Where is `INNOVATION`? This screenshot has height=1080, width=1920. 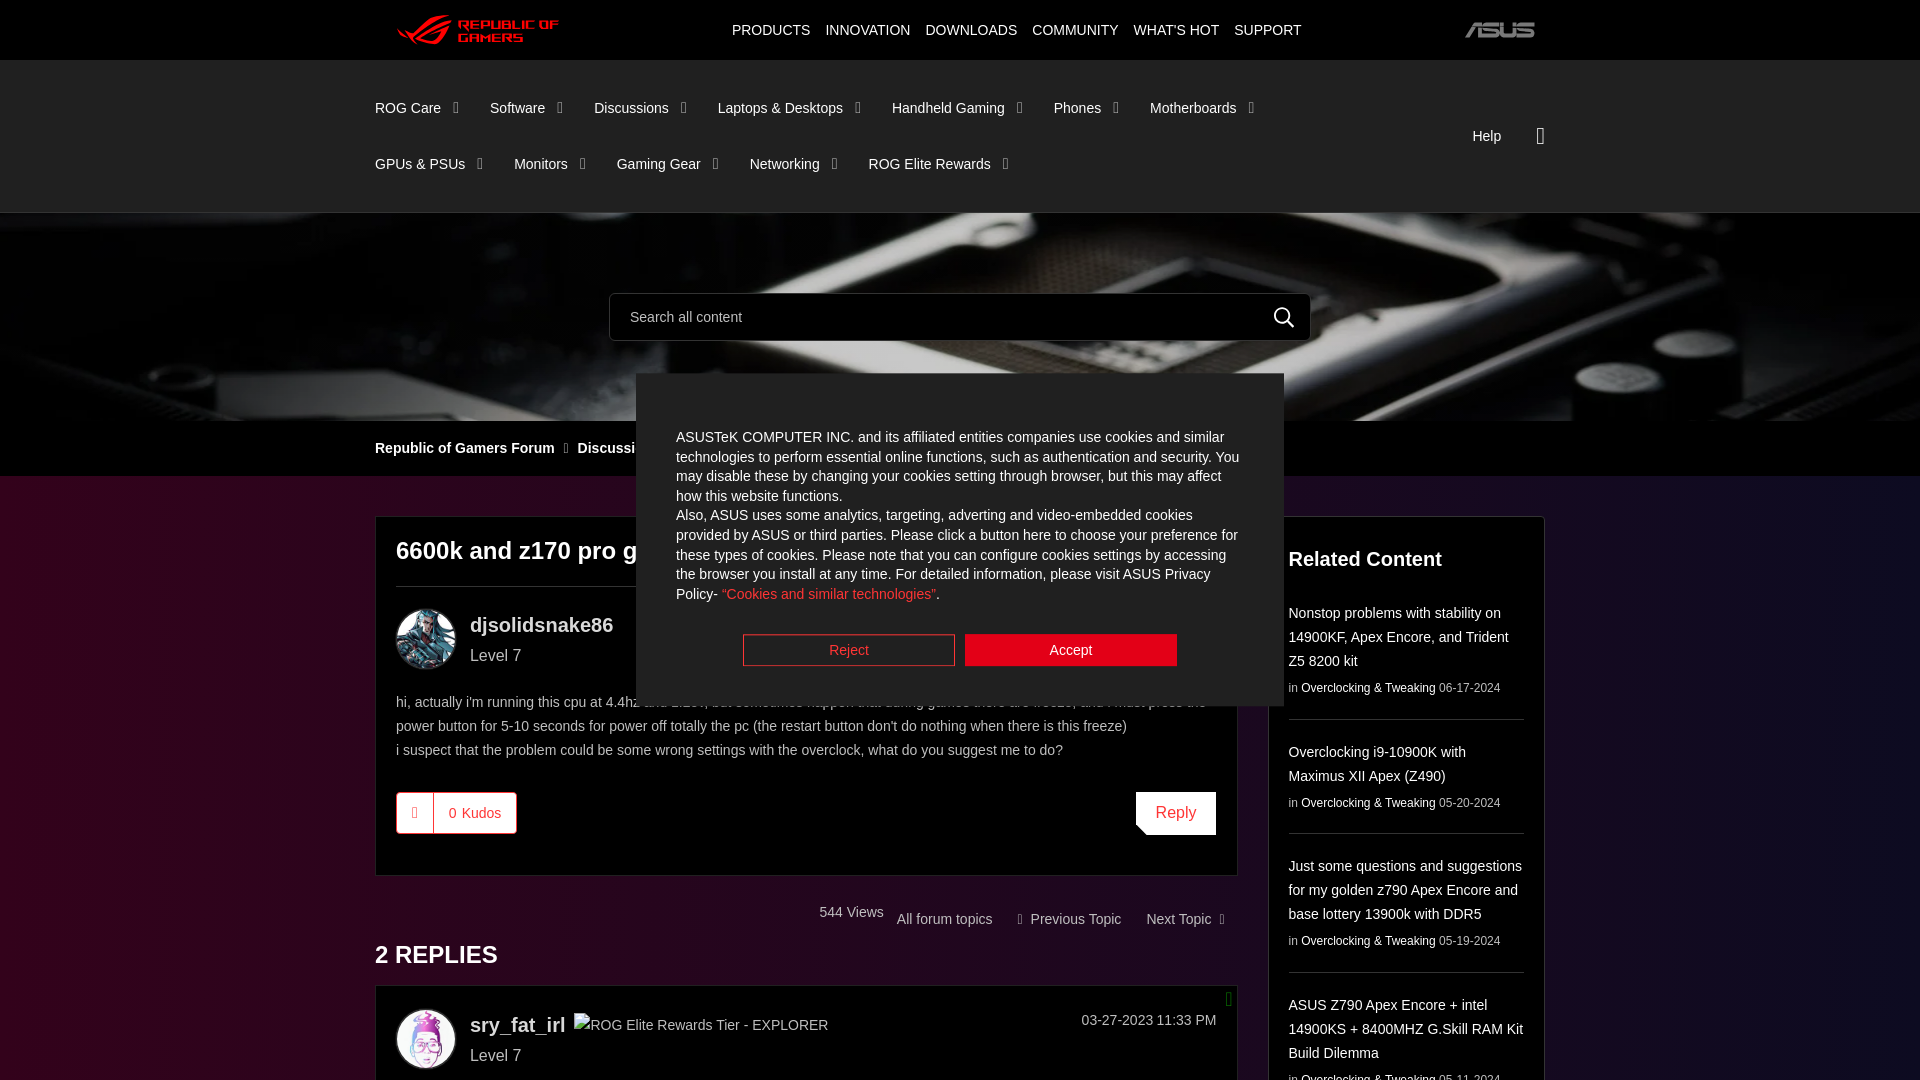
INNOVATION is located at coordinates (867, 29).